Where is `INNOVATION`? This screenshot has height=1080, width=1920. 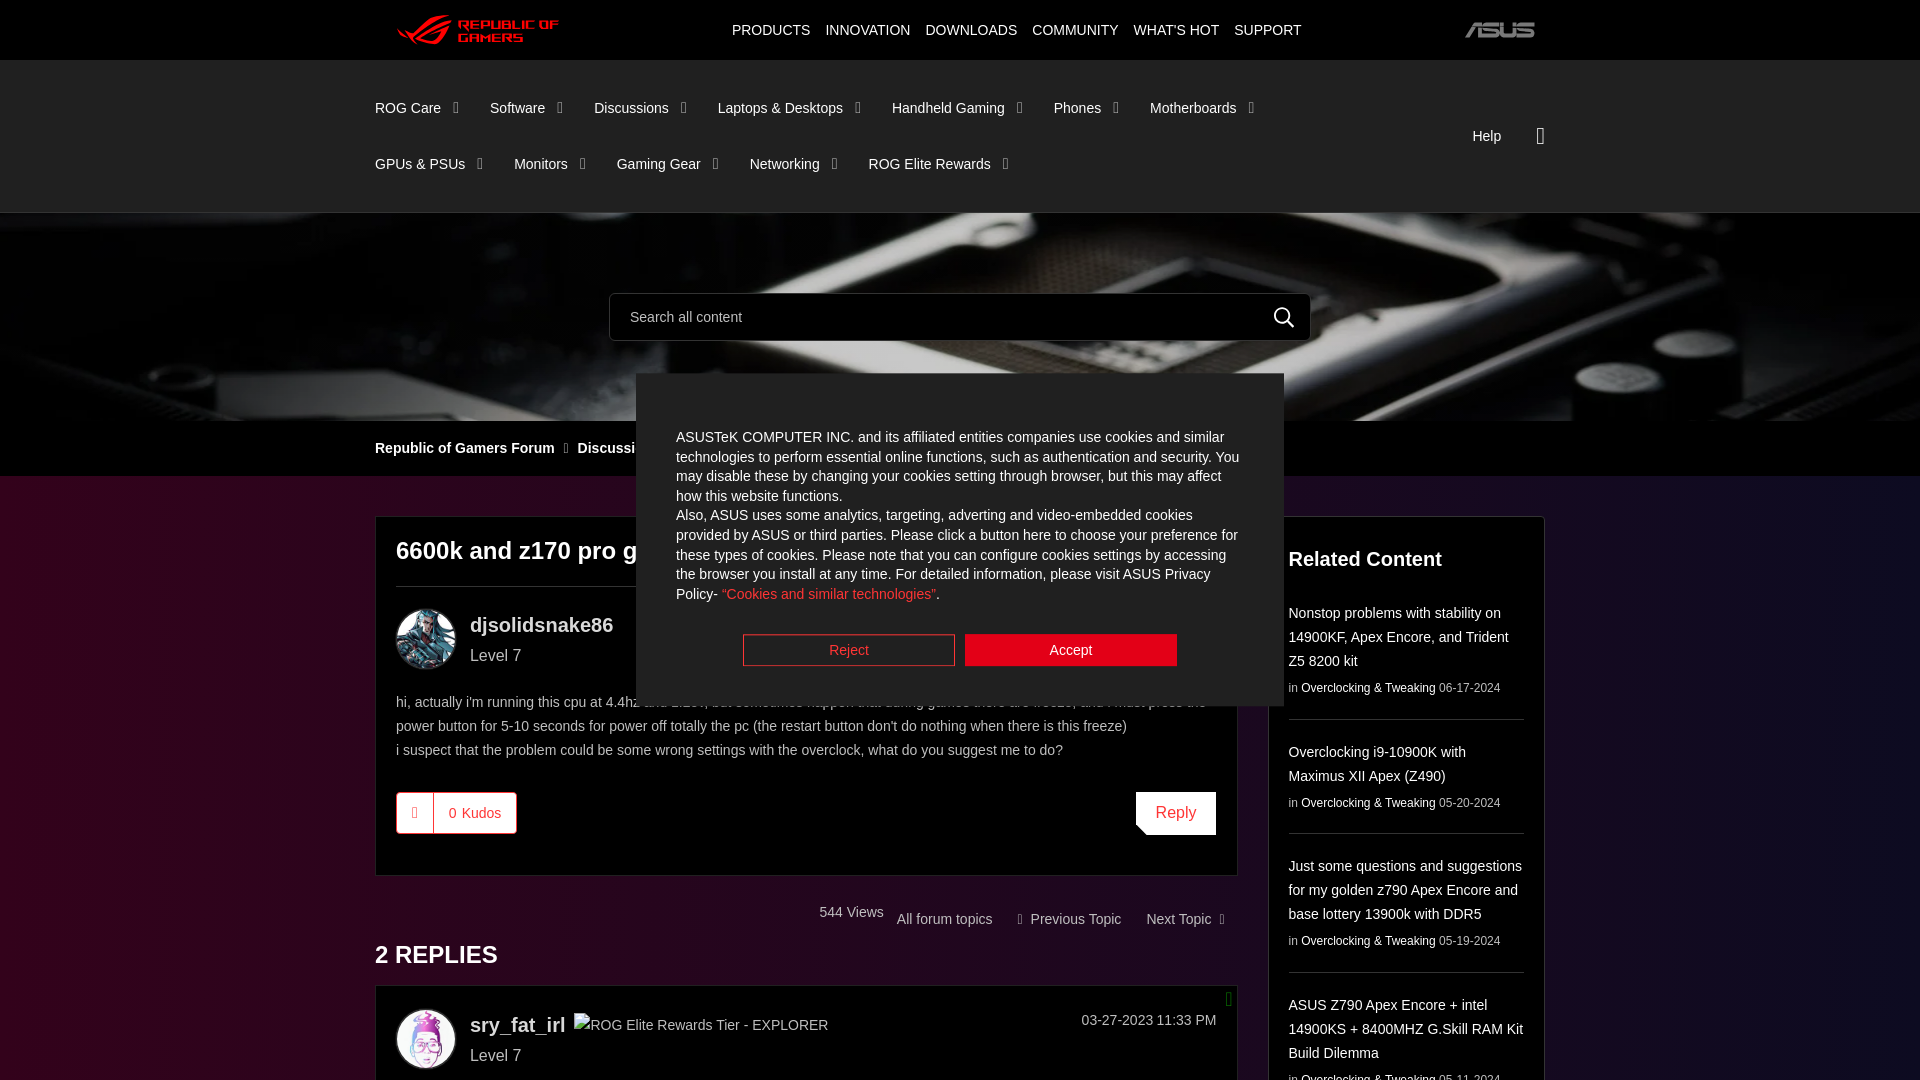
INNOVATION is located at coordinates (867, 29).